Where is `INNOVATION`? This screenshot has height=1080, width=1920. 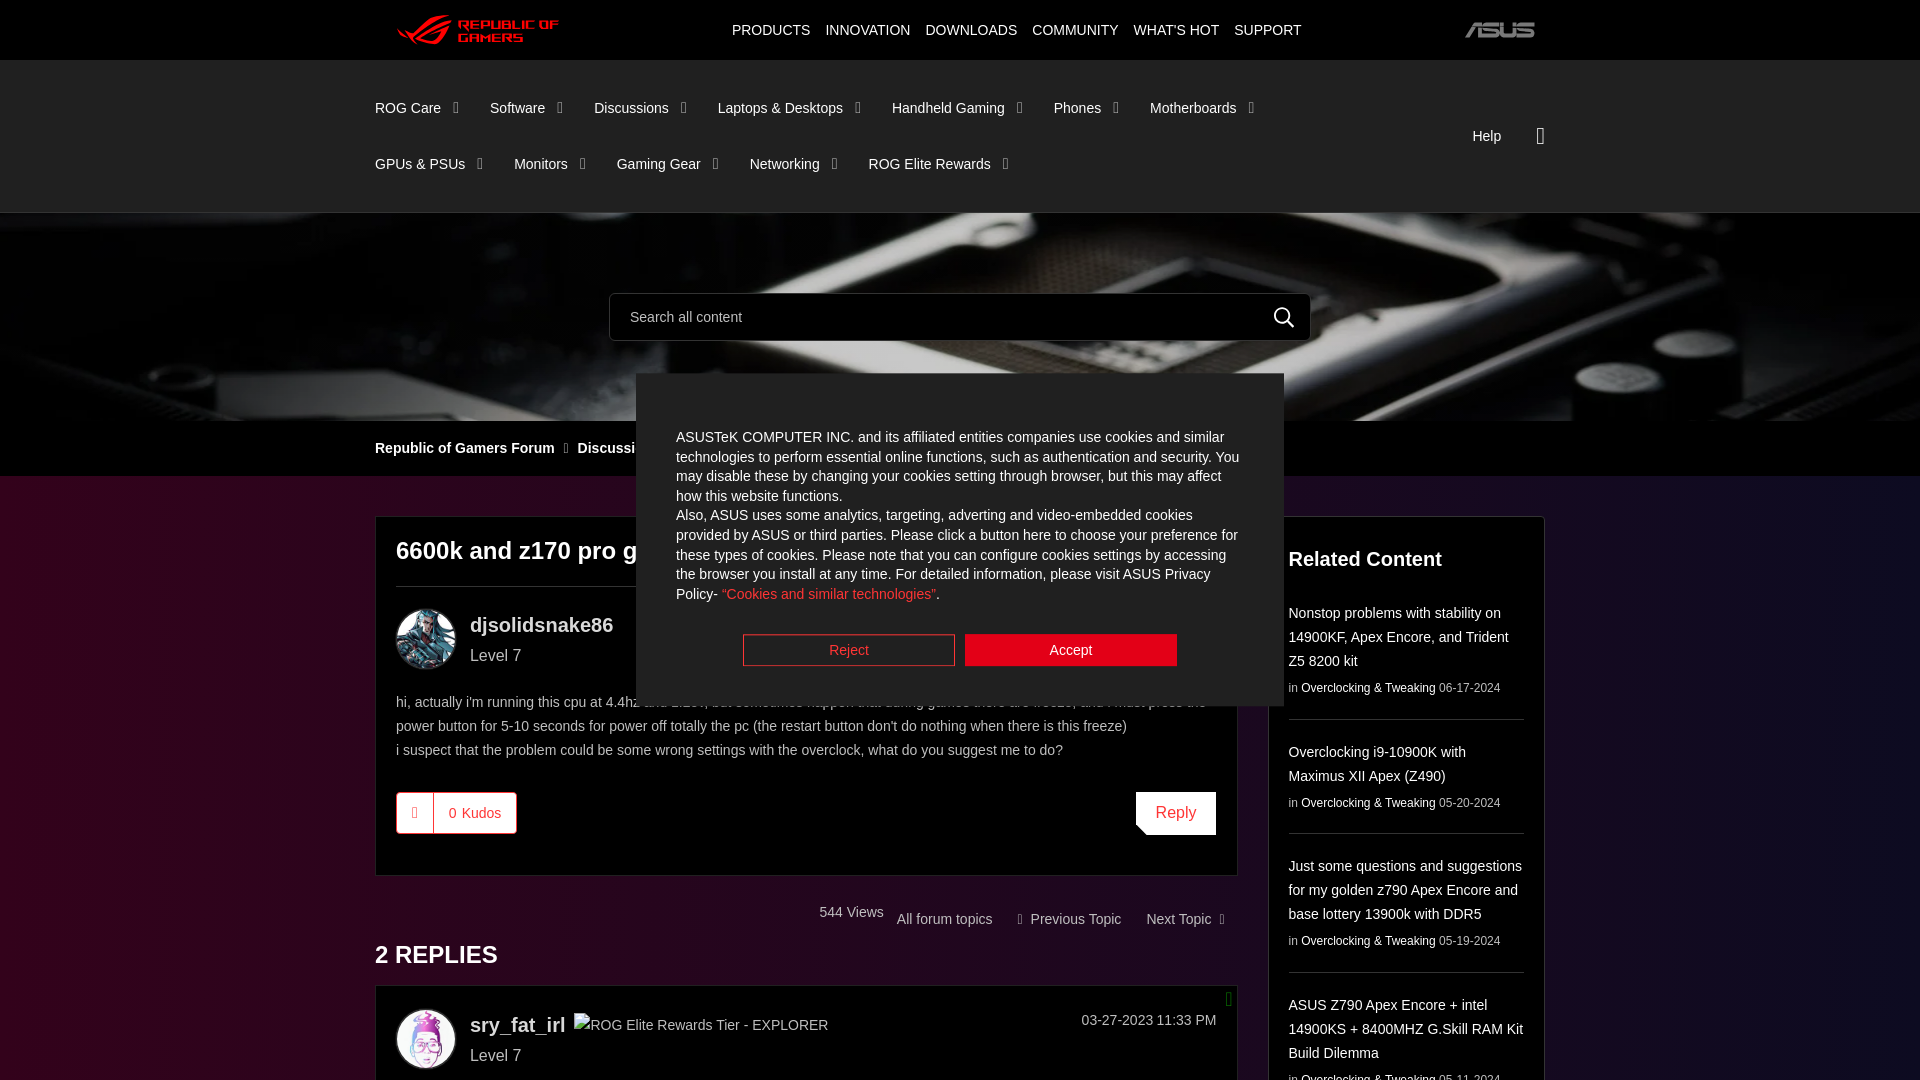
INNOVATION is located at coordinates (867, 29).